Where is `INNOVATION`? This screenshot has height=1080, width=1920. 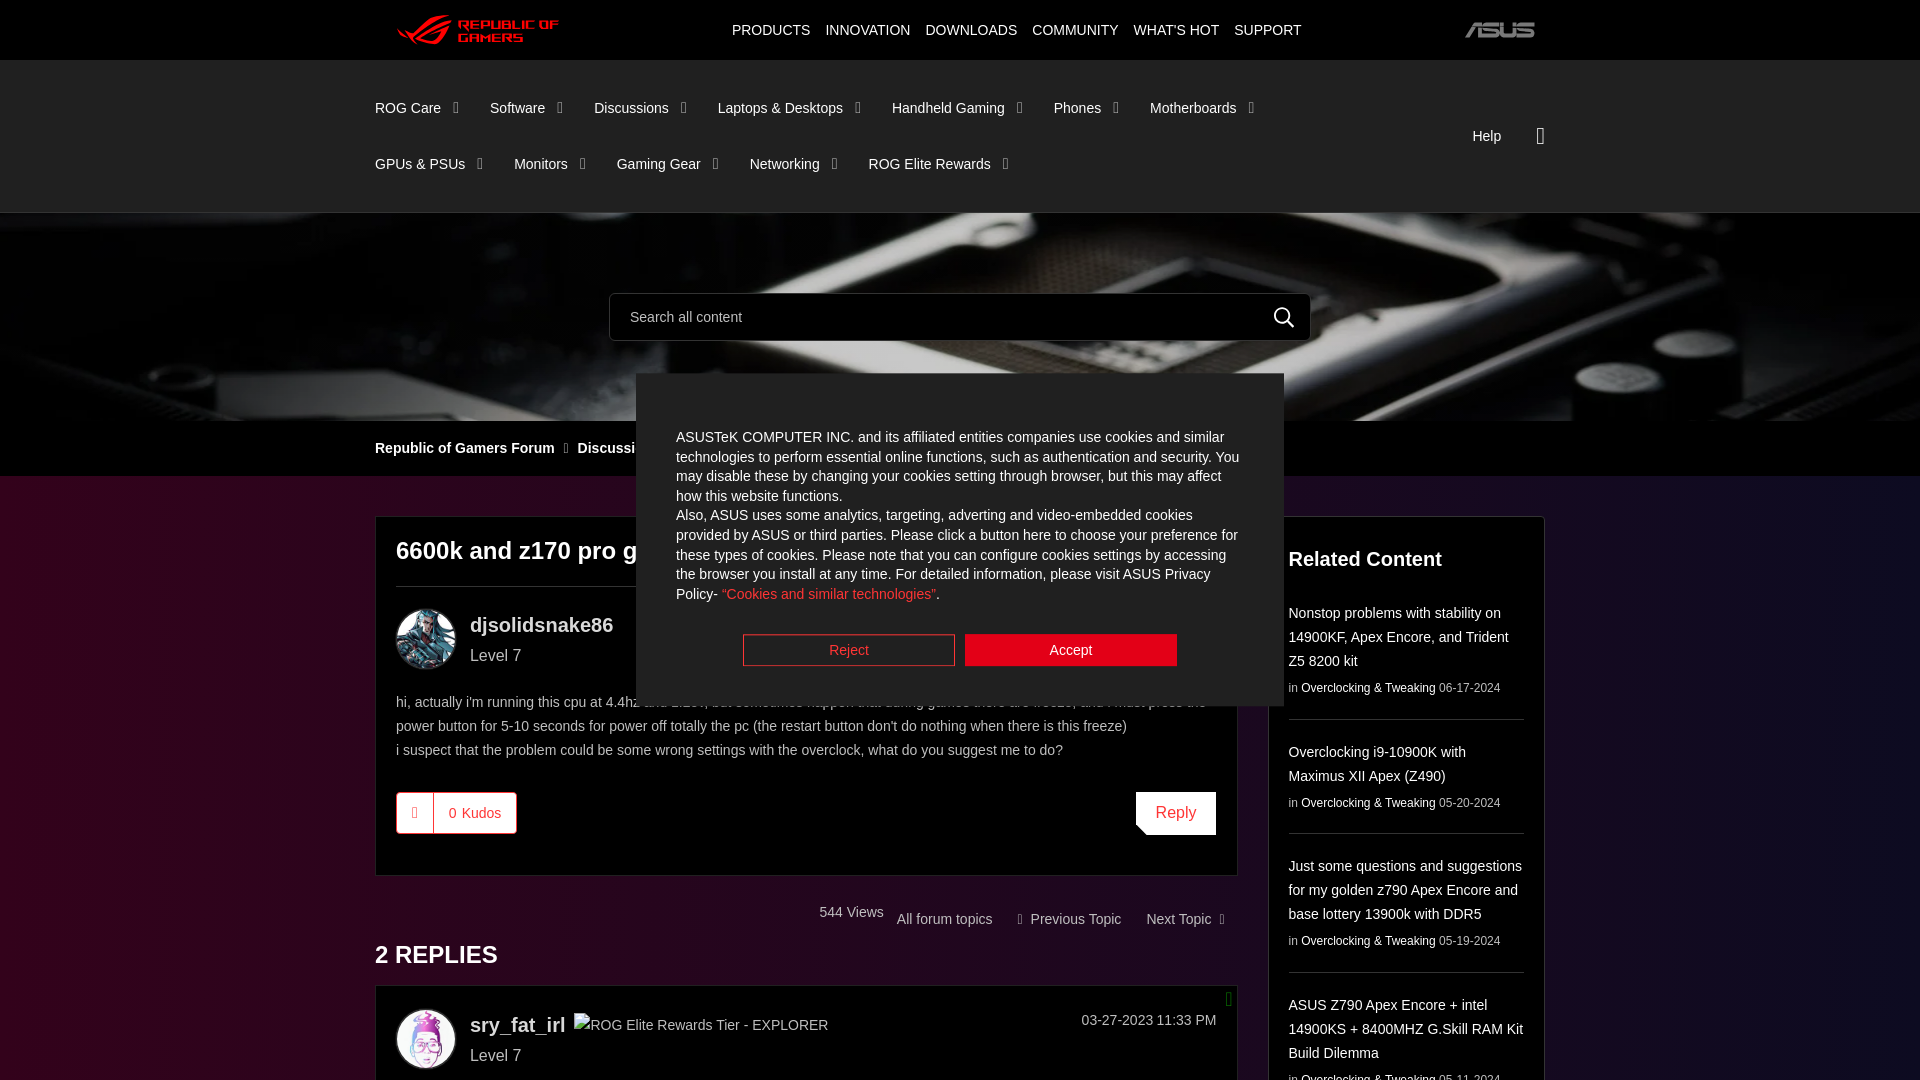
INNOVATION is located at coordinates (867, 29).